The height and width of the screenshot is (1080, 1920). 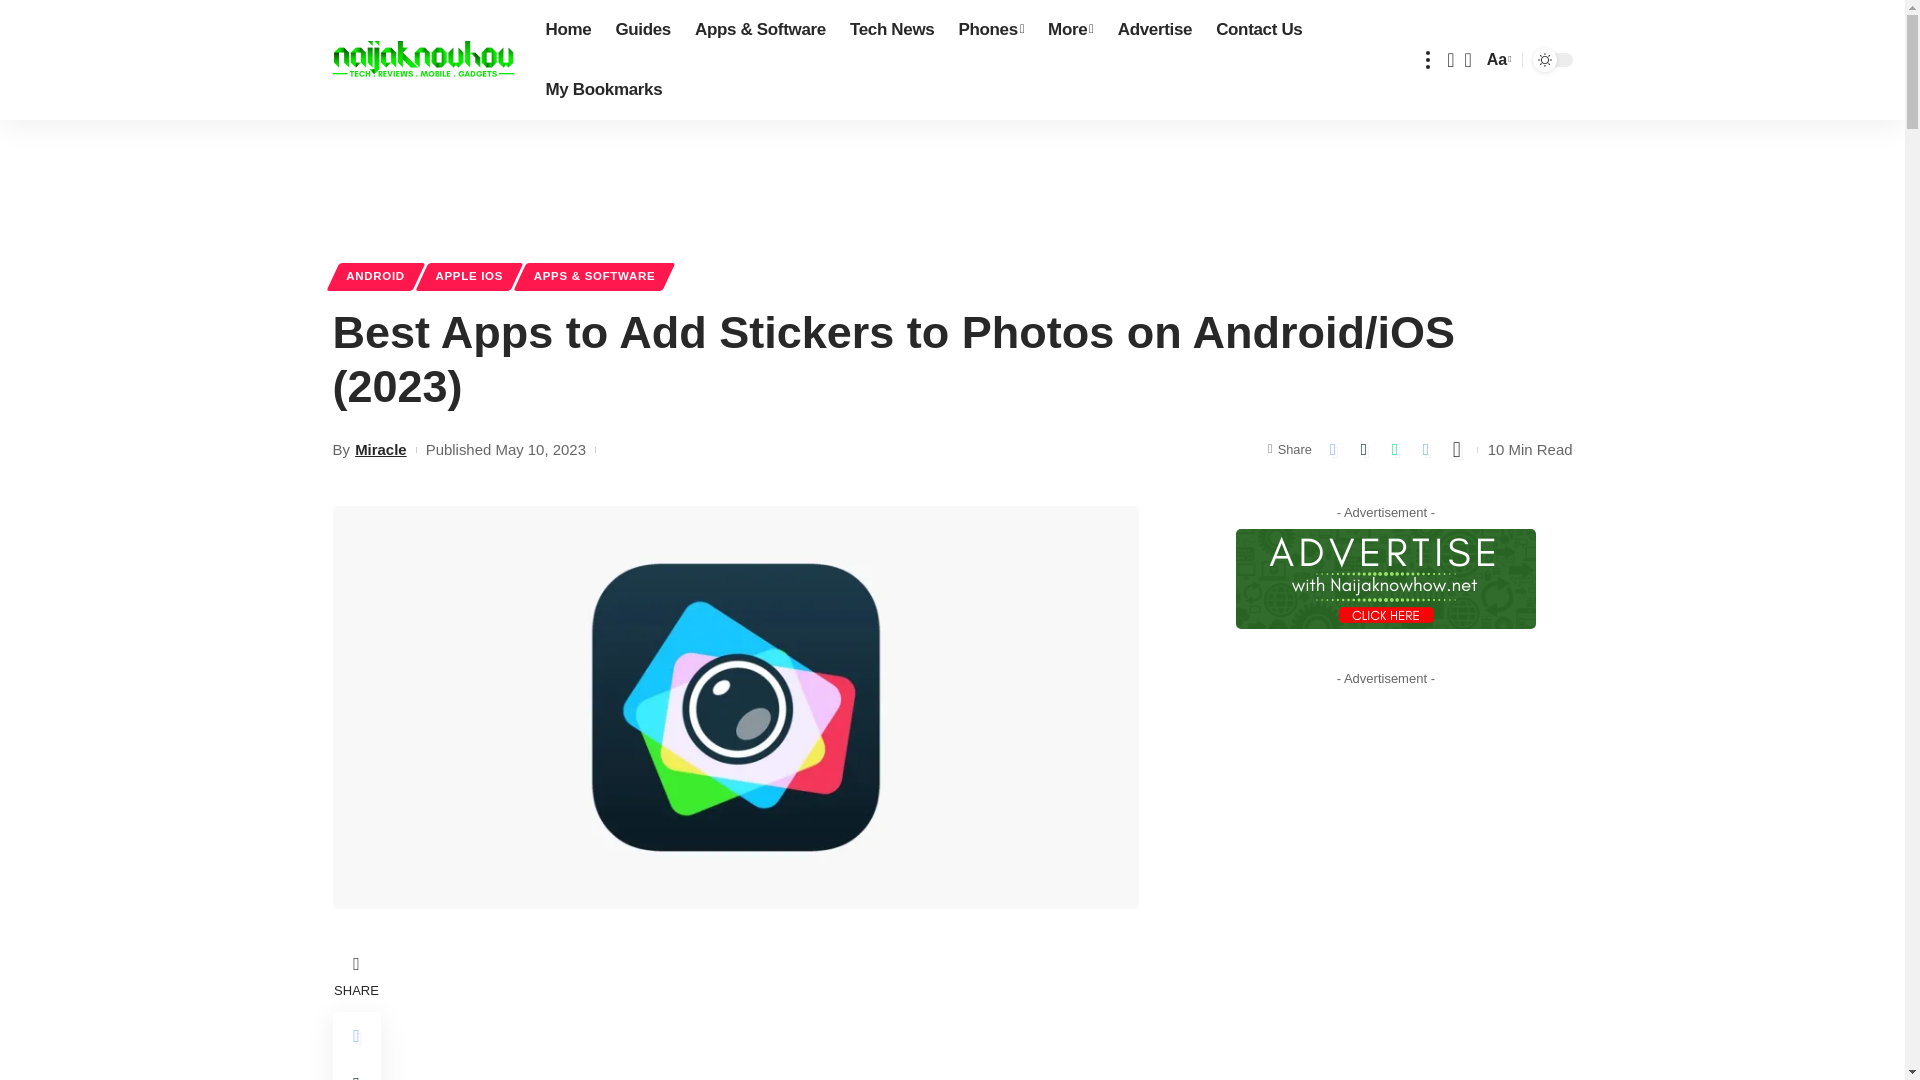 I want to click on Home, so click(x=568, y=30).